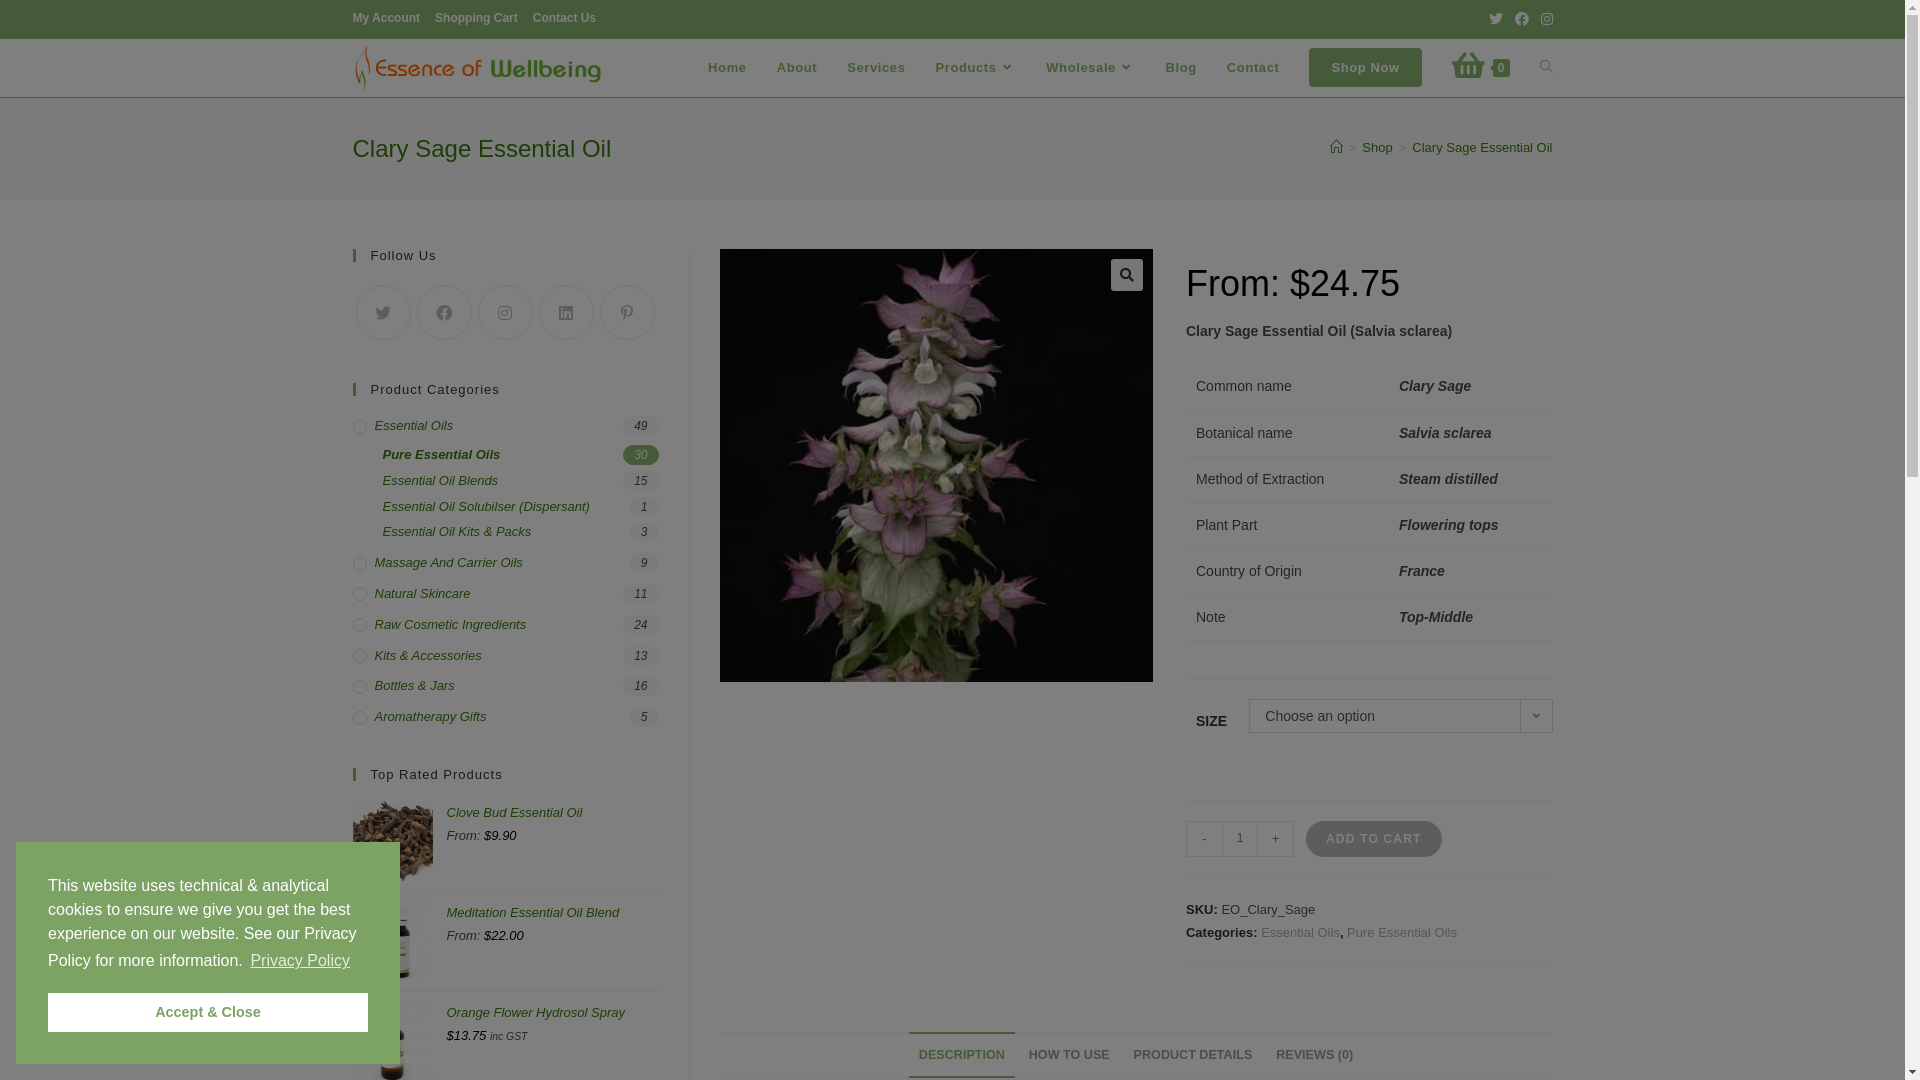  I want to click on EO_Clary_Sage, so click(936, 466).